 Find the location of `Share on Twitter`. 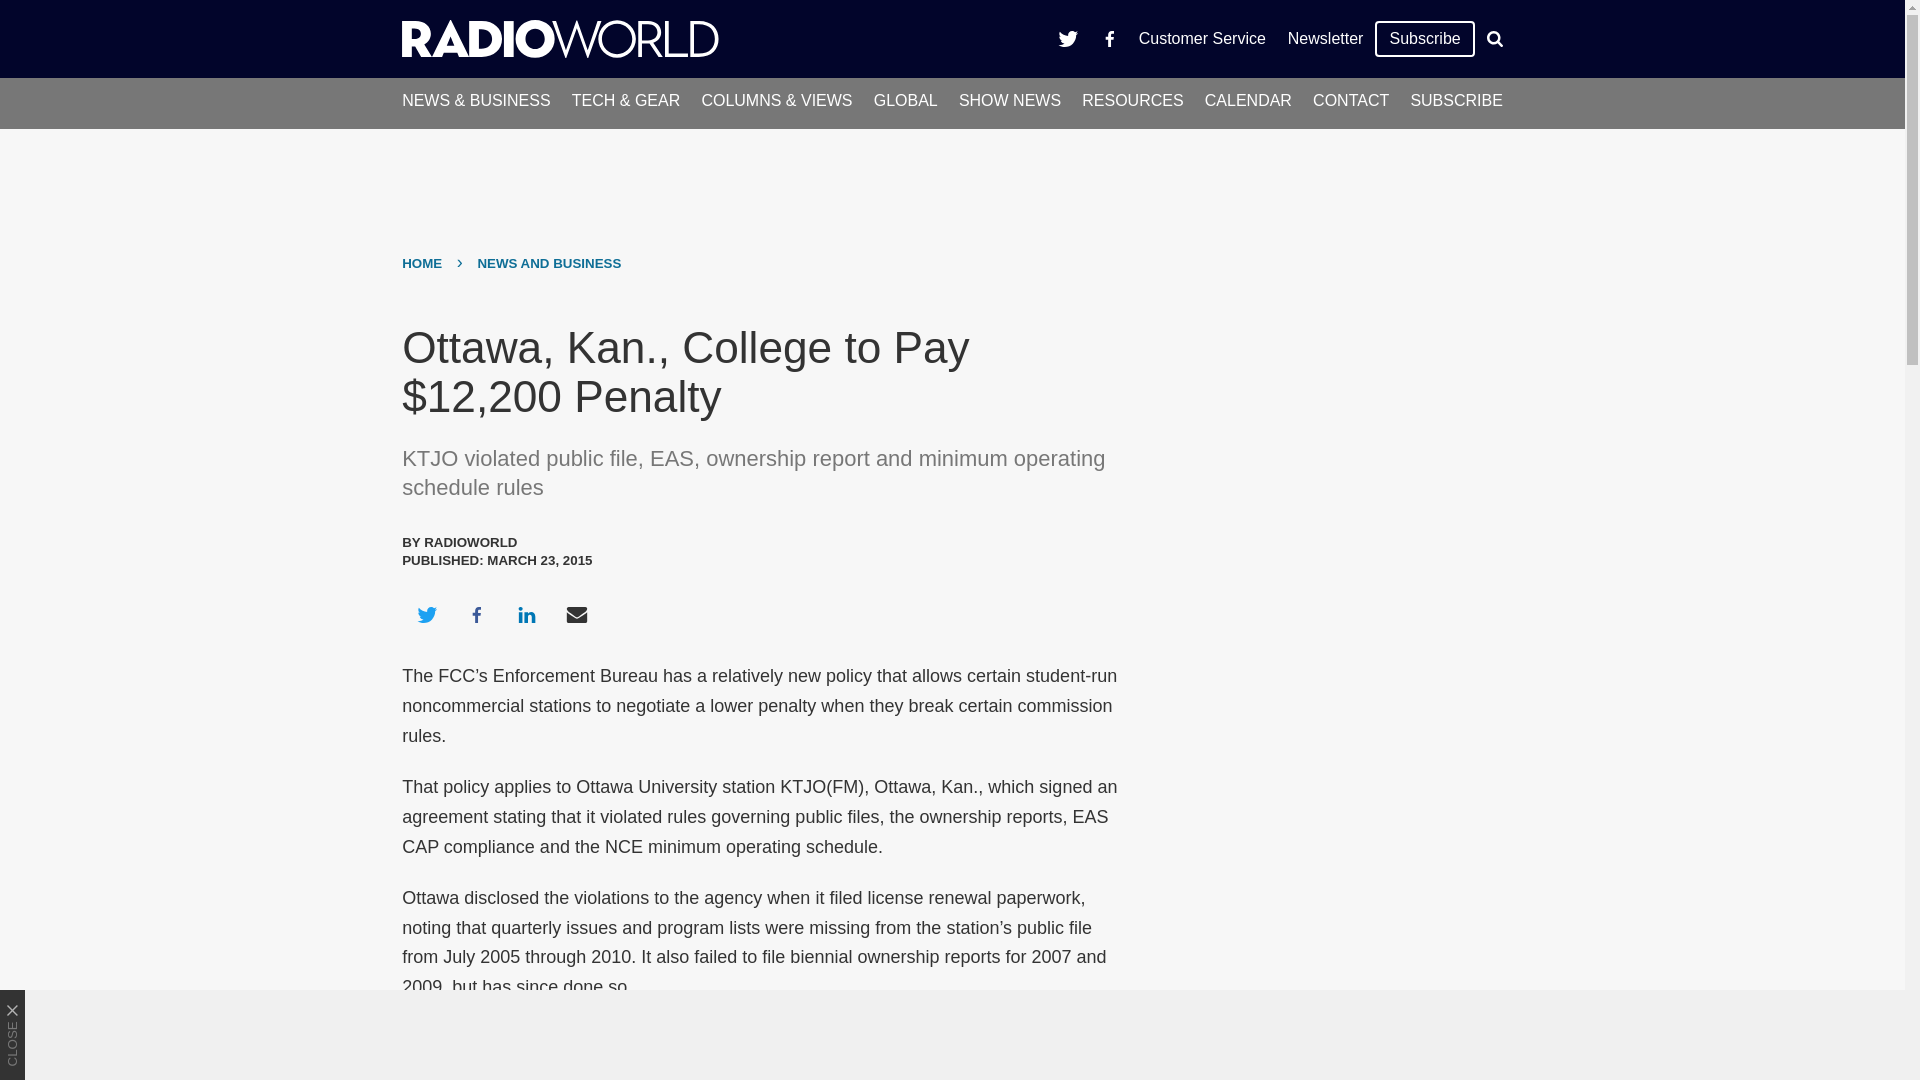

Share on Twitter is located at coordinates (426, 614).